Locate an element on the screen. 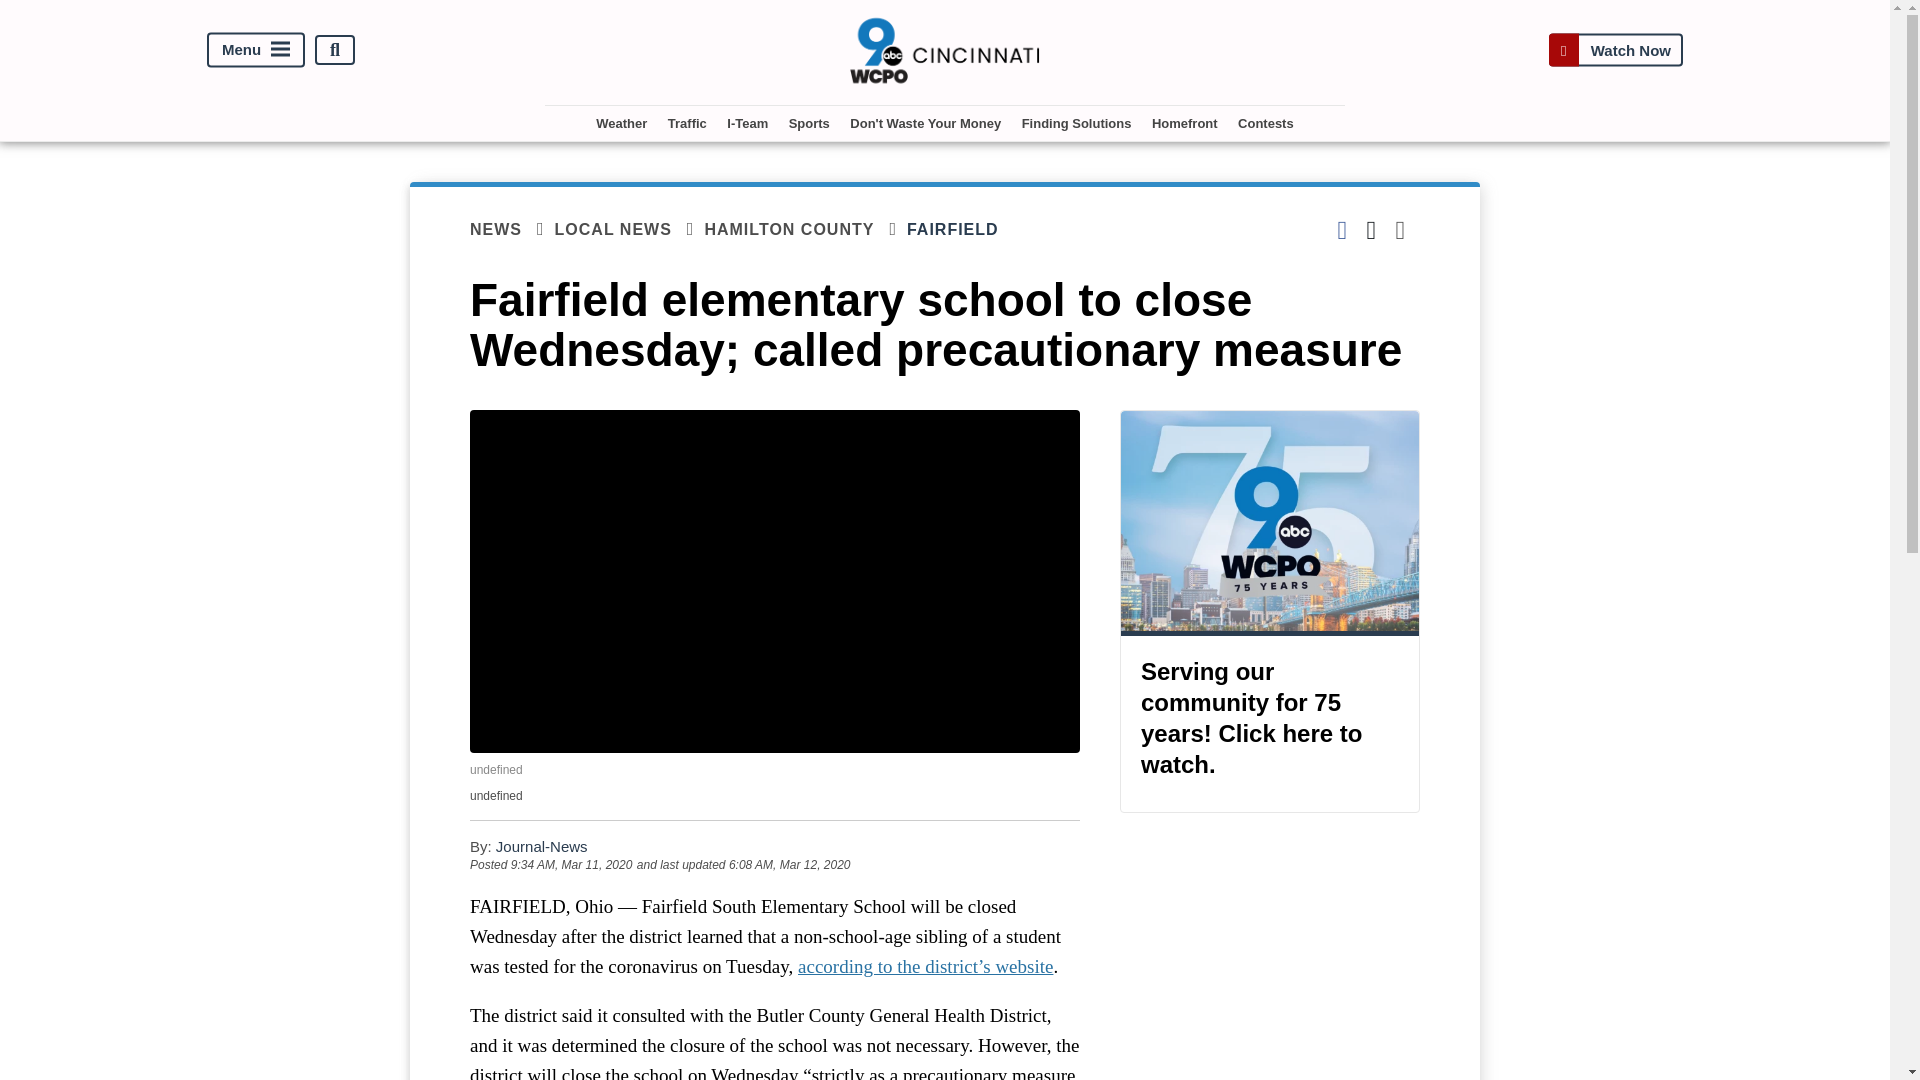 Image resolution: width=1920 pixels, height=1080 pixels. Menu is located at coordinates (256, 50).